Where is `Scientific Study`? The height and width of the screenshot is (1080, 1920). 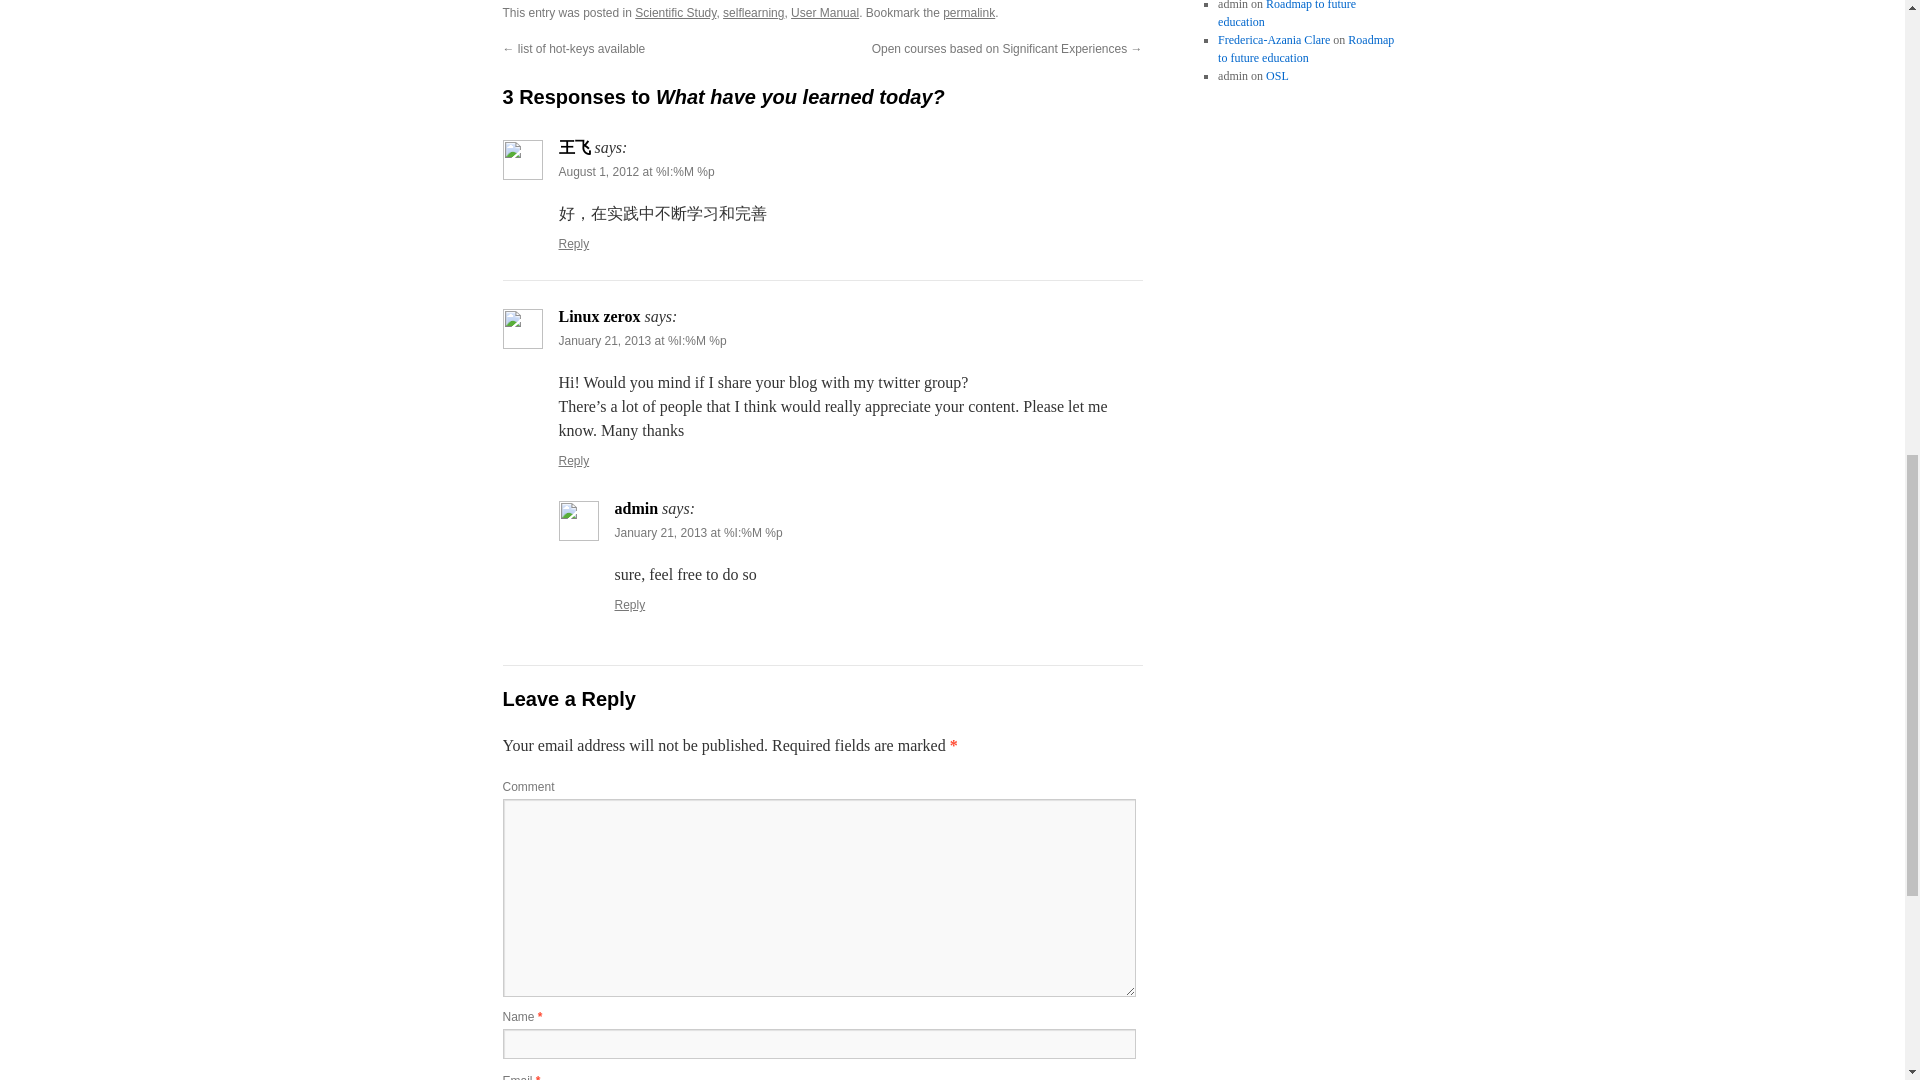
Scientific Study is located at coordinates (676, 13).